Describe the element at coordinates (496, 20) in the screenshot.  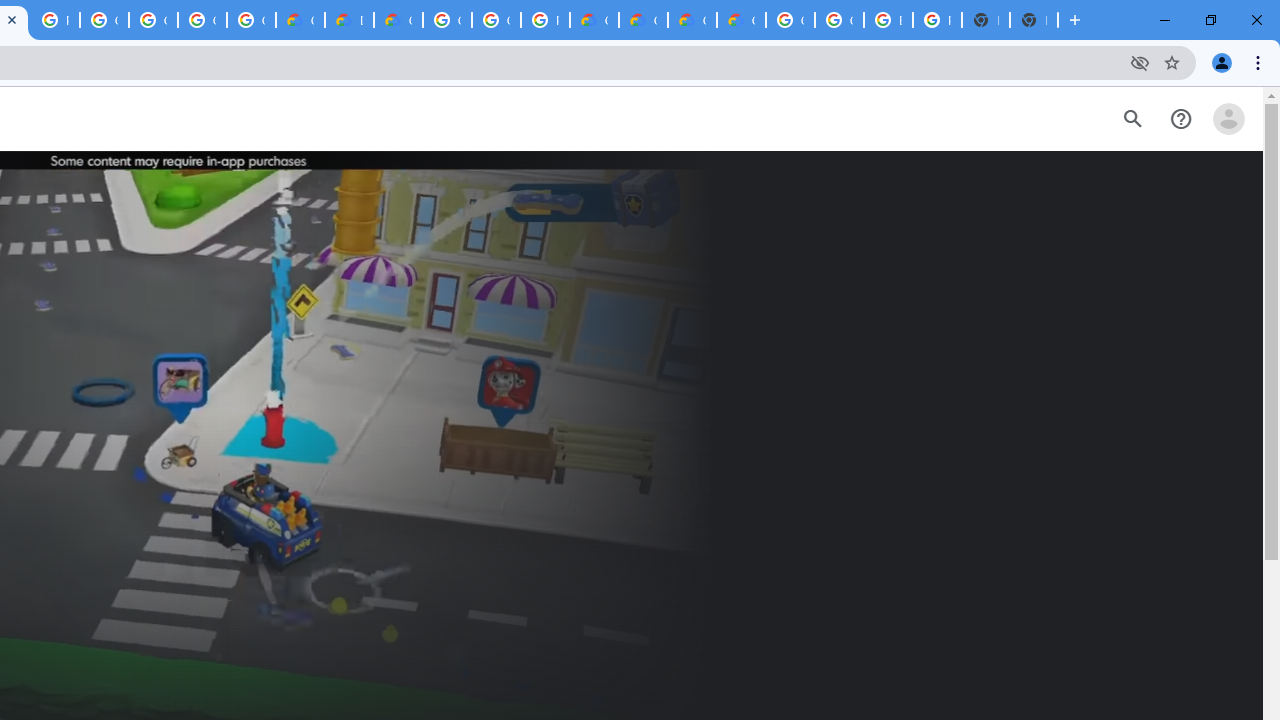
I see `Google Cloud Platform` at that location.